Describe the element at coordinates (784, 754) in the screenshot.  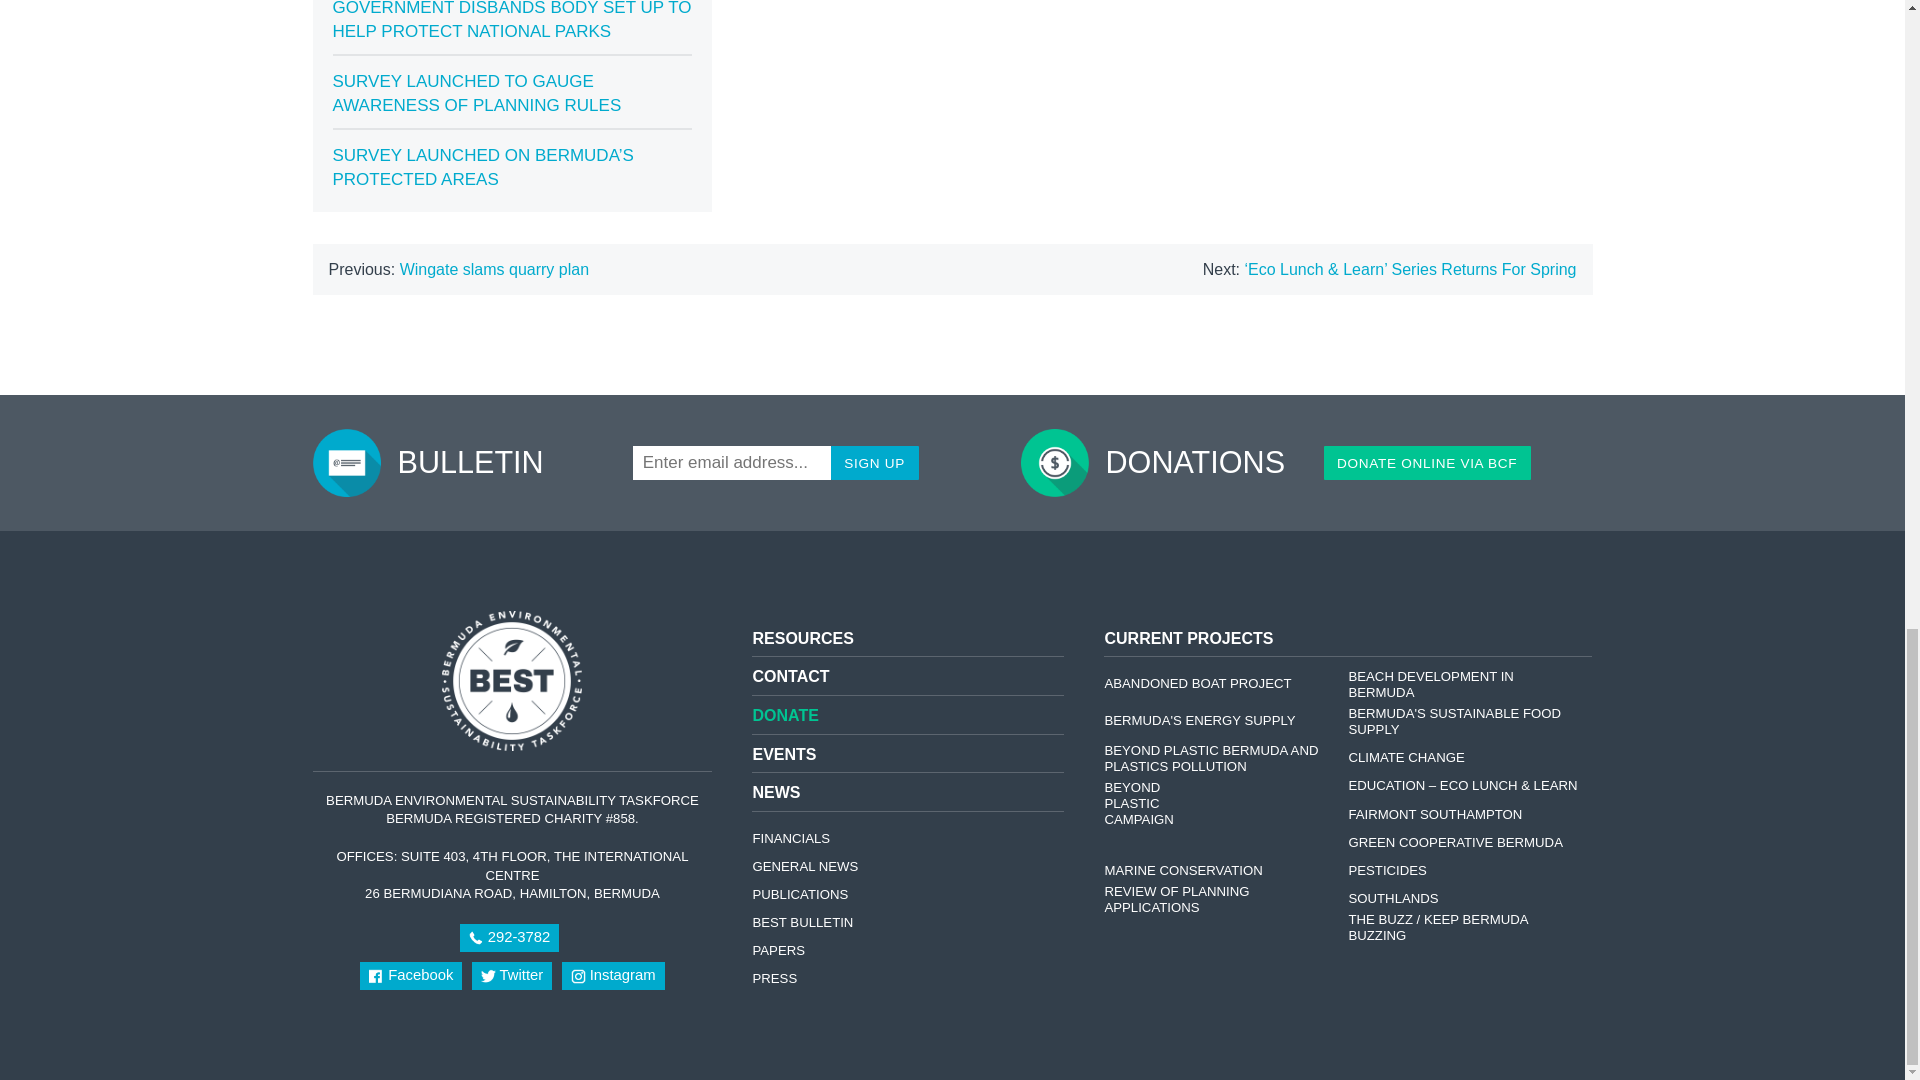
I see `EVENTS` at that location.